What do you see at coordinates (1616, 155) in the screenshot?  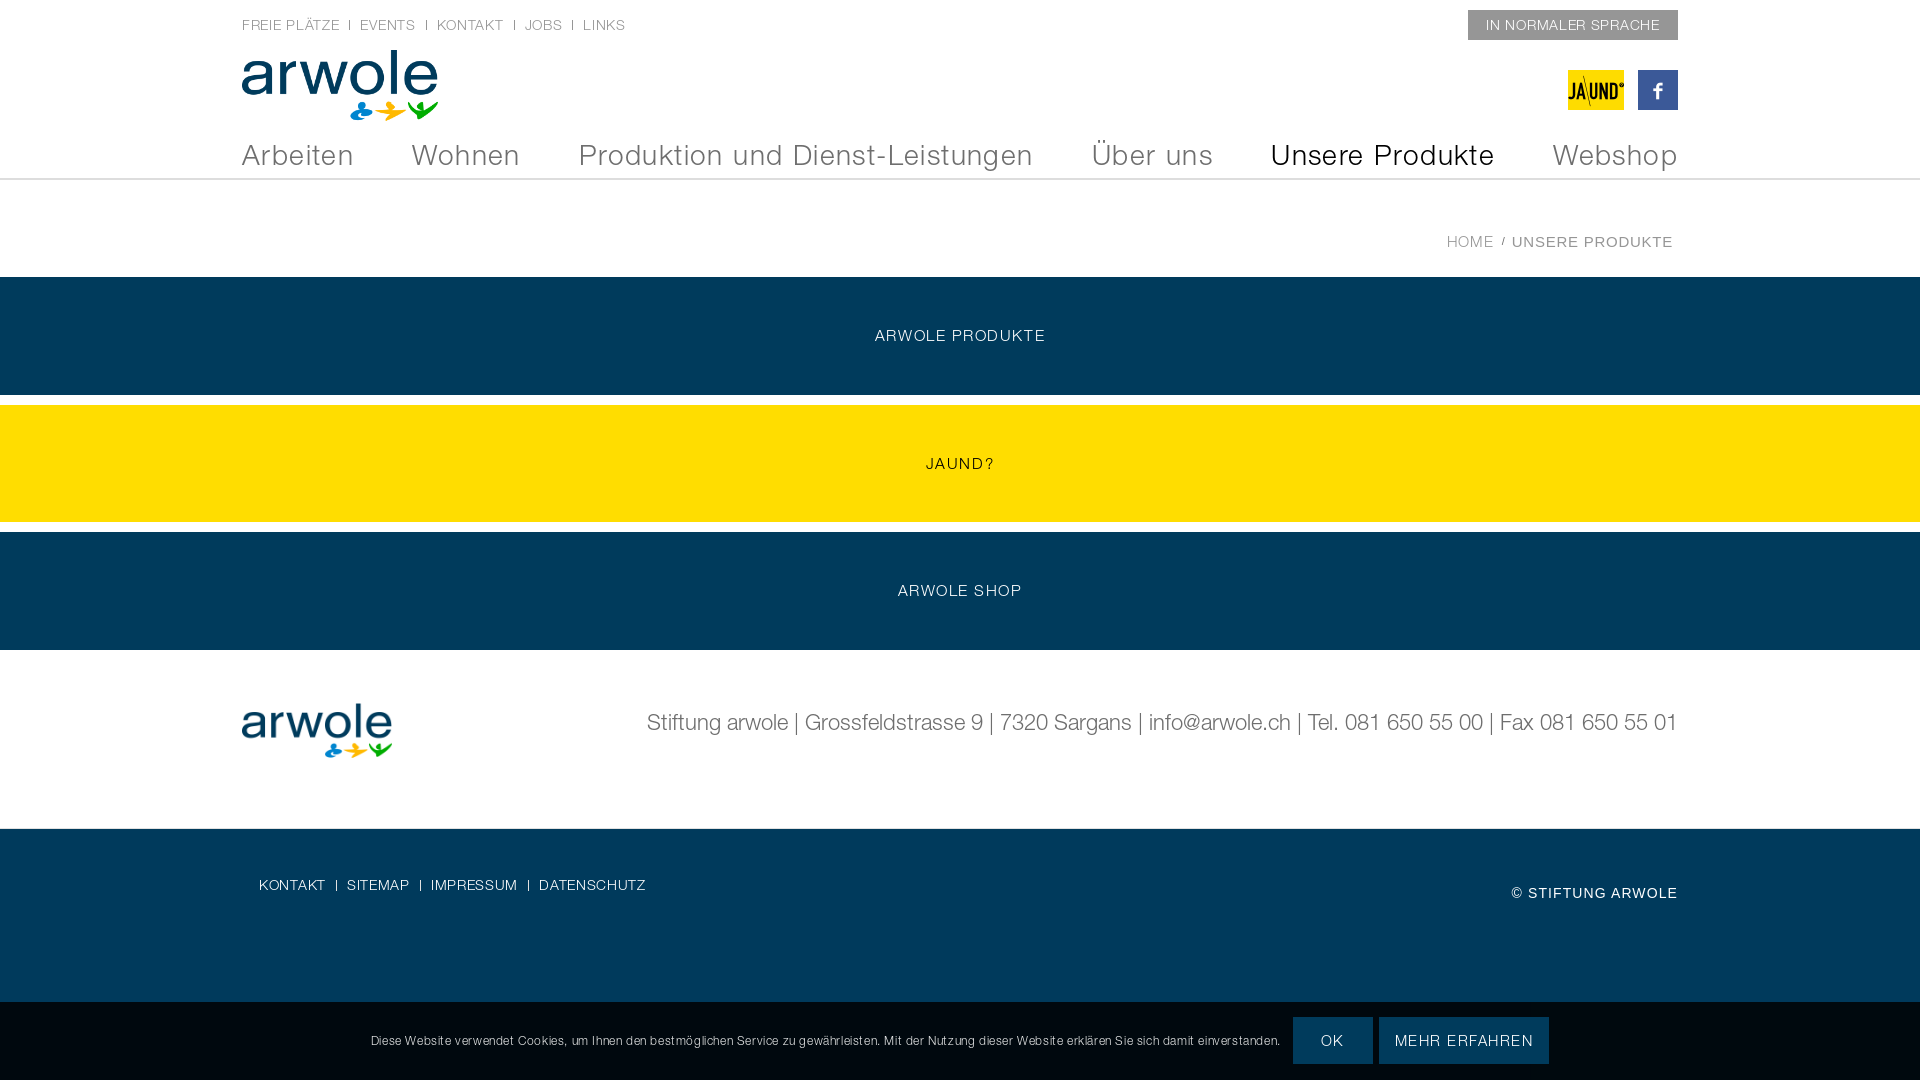 I see `Webshop` at bounding box center [1616, 155].